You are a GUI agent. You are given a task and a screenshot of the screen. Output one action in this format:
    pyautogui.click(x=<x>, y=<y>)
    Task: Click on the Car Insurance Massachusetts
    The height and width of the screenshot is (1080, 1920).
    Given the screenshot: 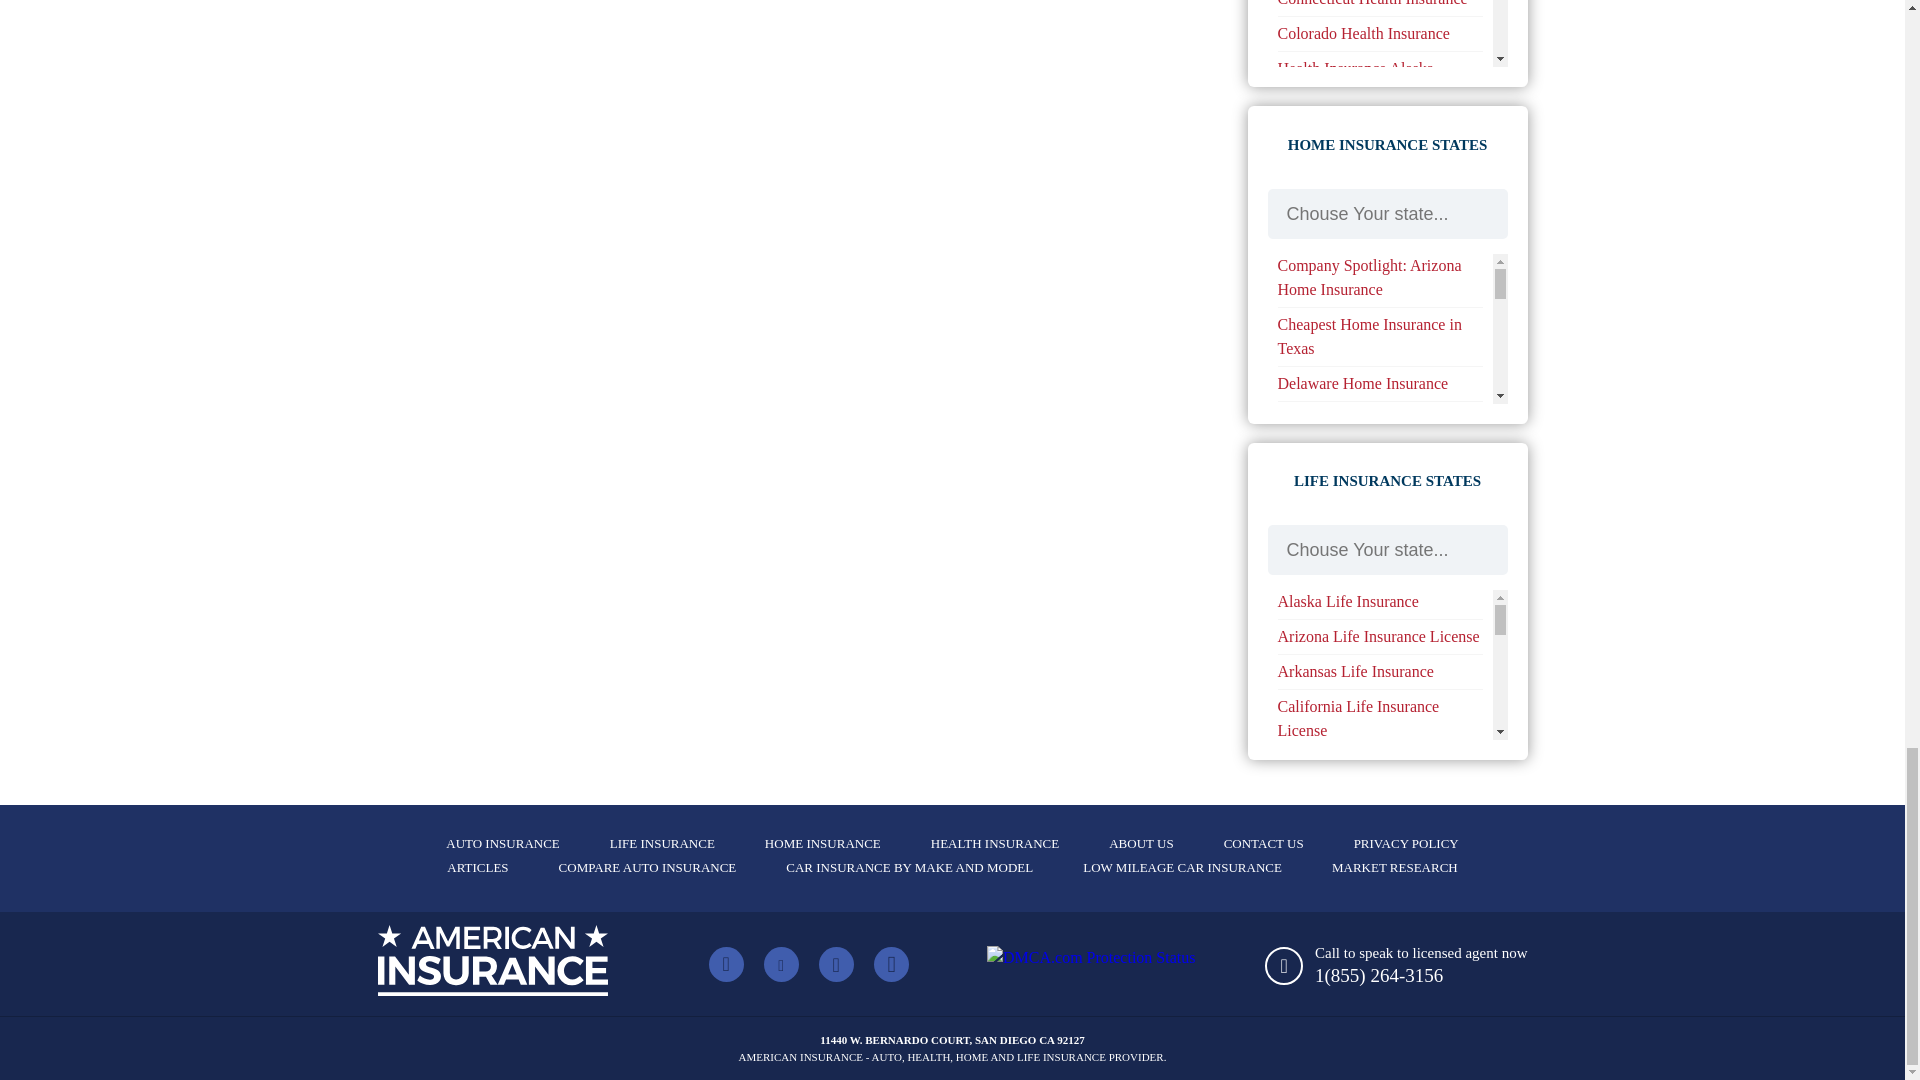 What is the action you would take?
    pyautogui.click(x=1370, y=95)
    